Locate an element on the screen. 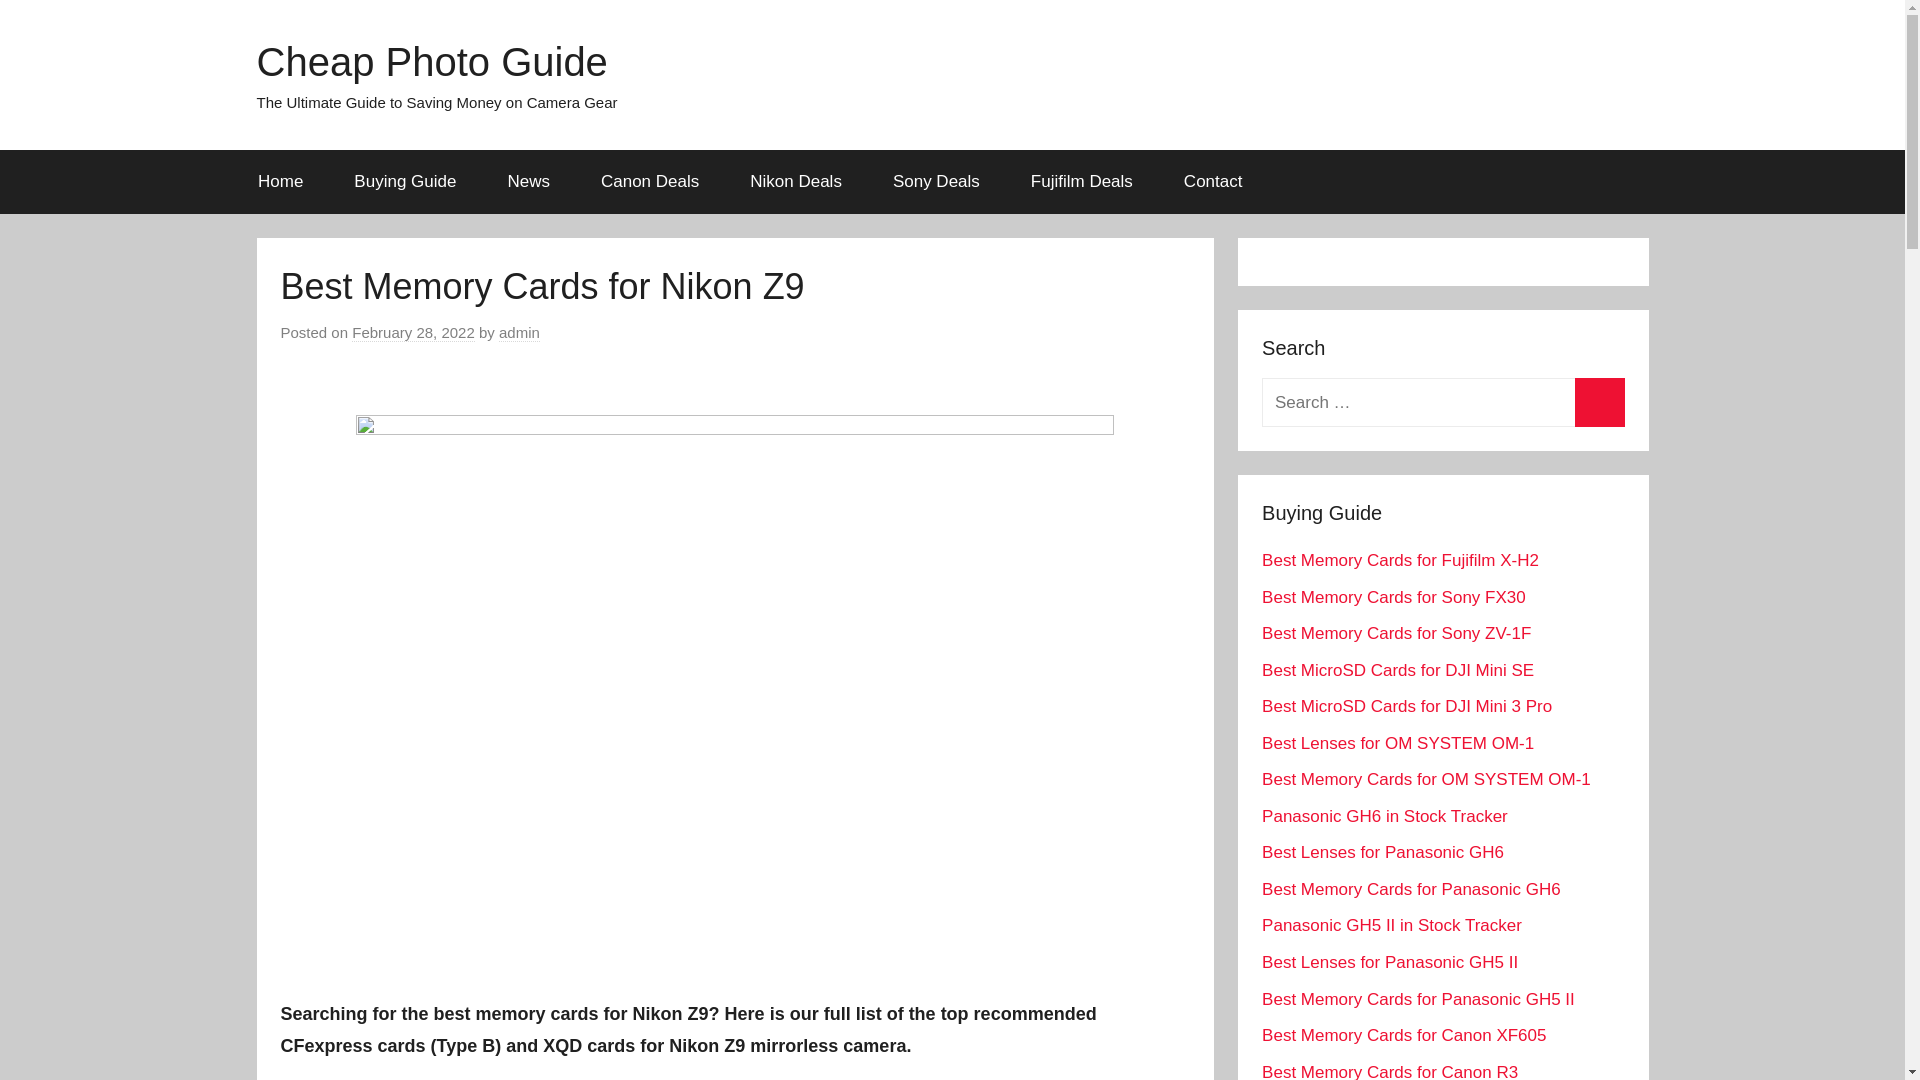  Contact is located at coordinates (1212, 182).